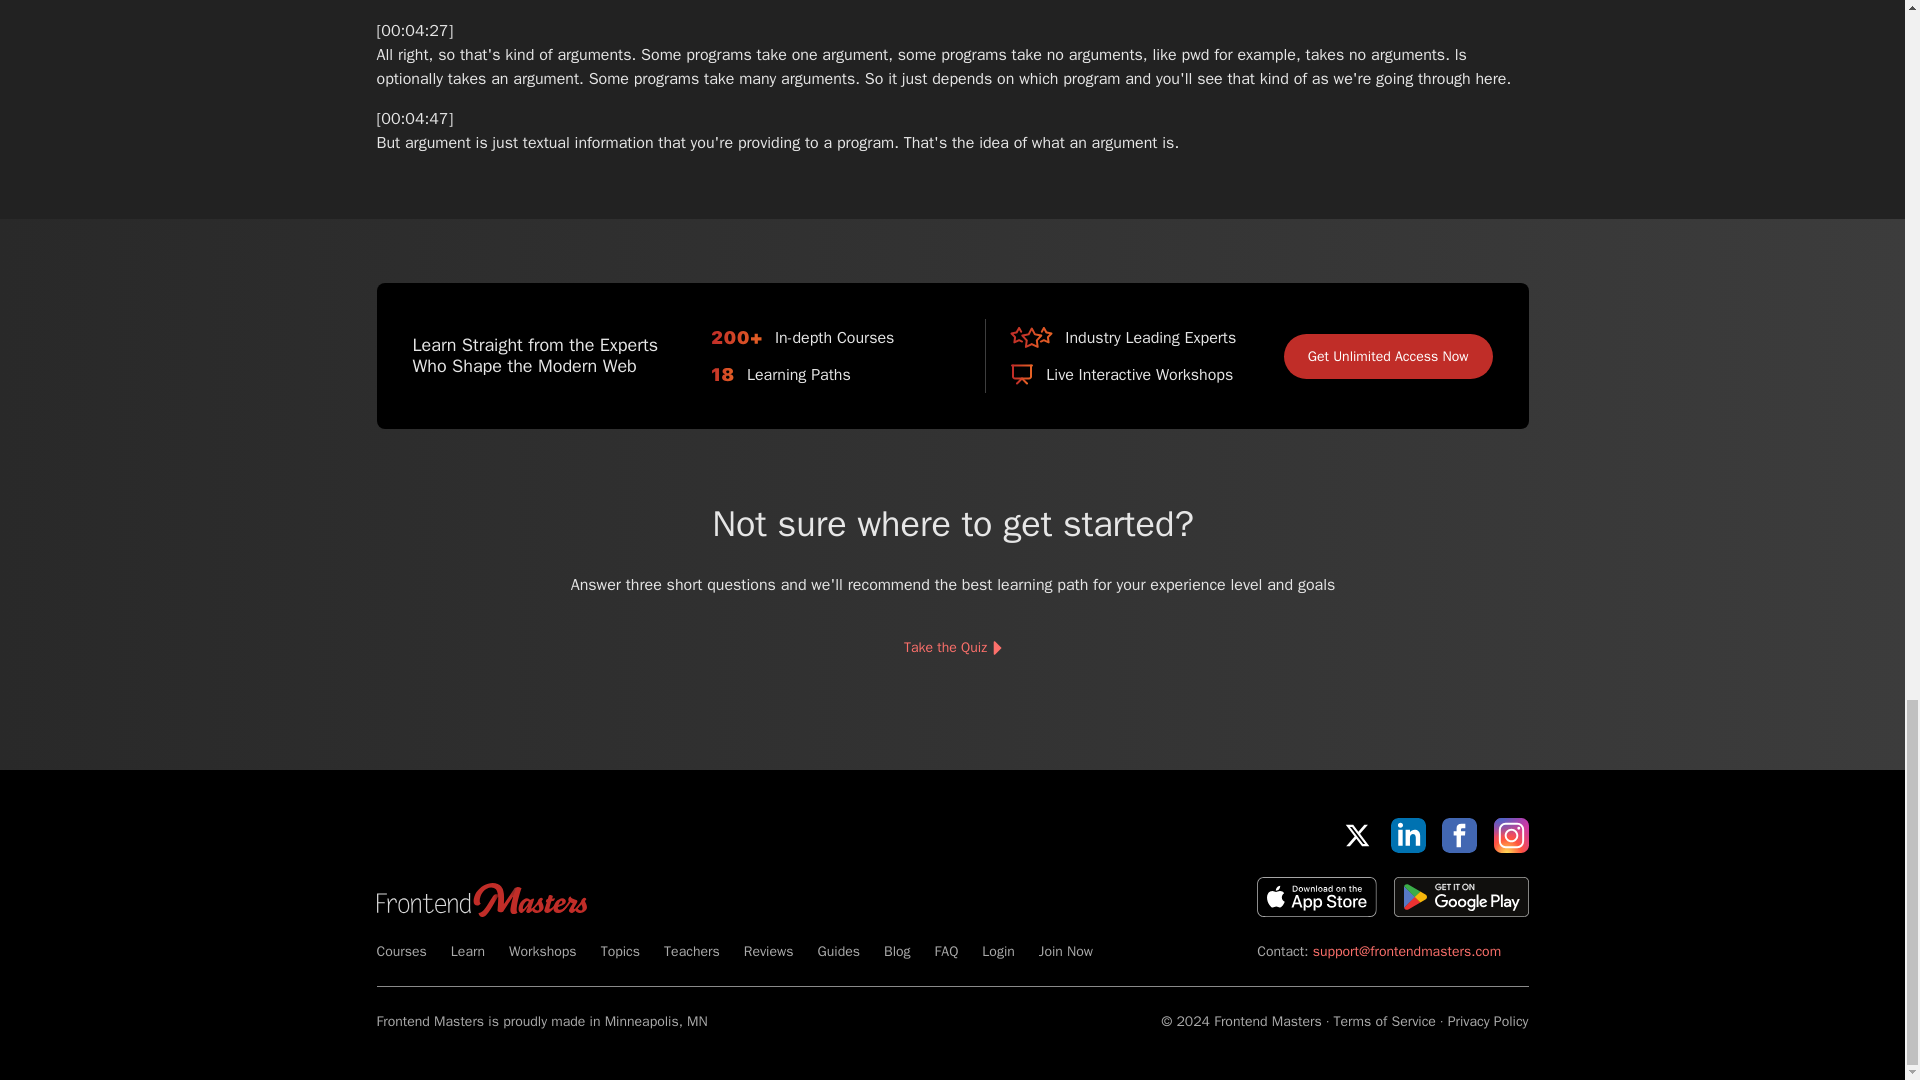 This screenshot has width=1920, height=1080. What do you see at coordinates (997, 951) in the screenshot?
I see `Login` at bounding box center [997, 951].